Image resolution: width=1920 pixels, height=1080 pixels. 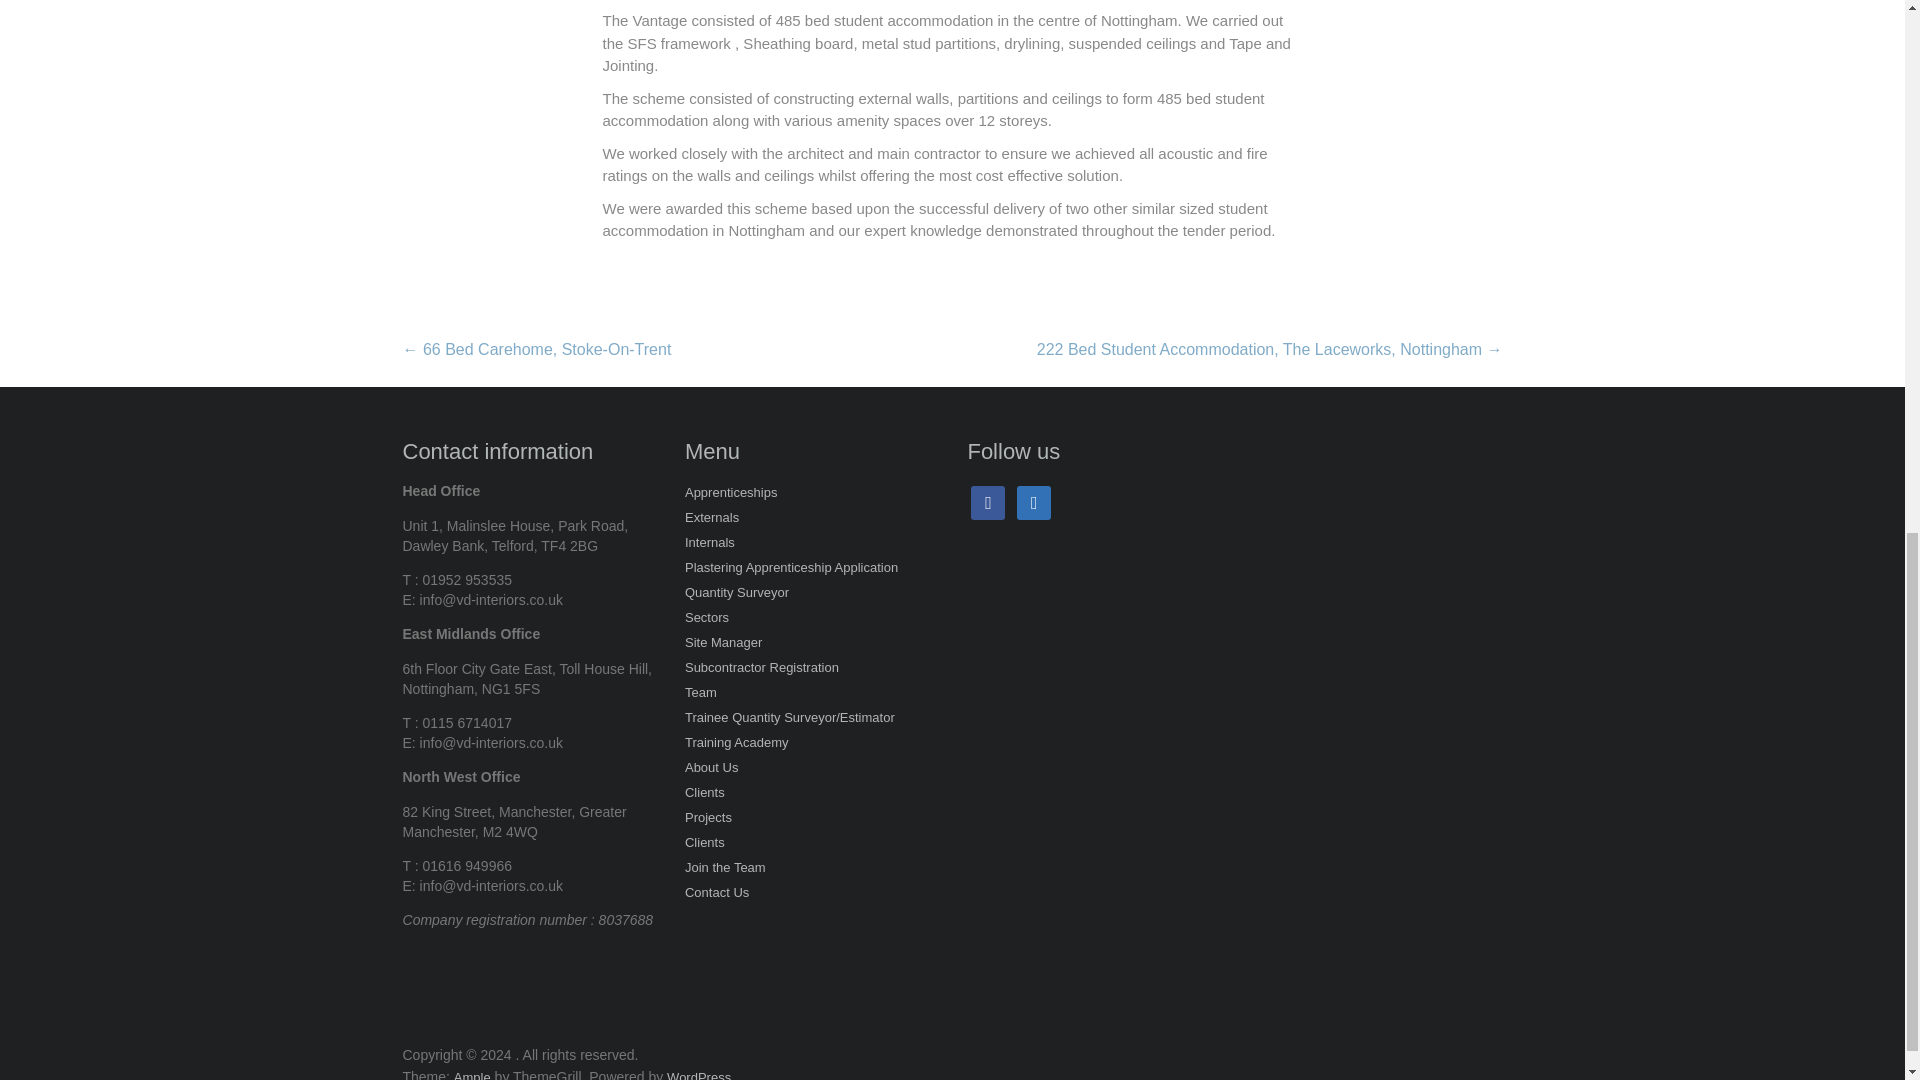 What do you see at coordinates (988, 504) in the screenshot?
I see `Facebook` at bounding box center [988, 504].